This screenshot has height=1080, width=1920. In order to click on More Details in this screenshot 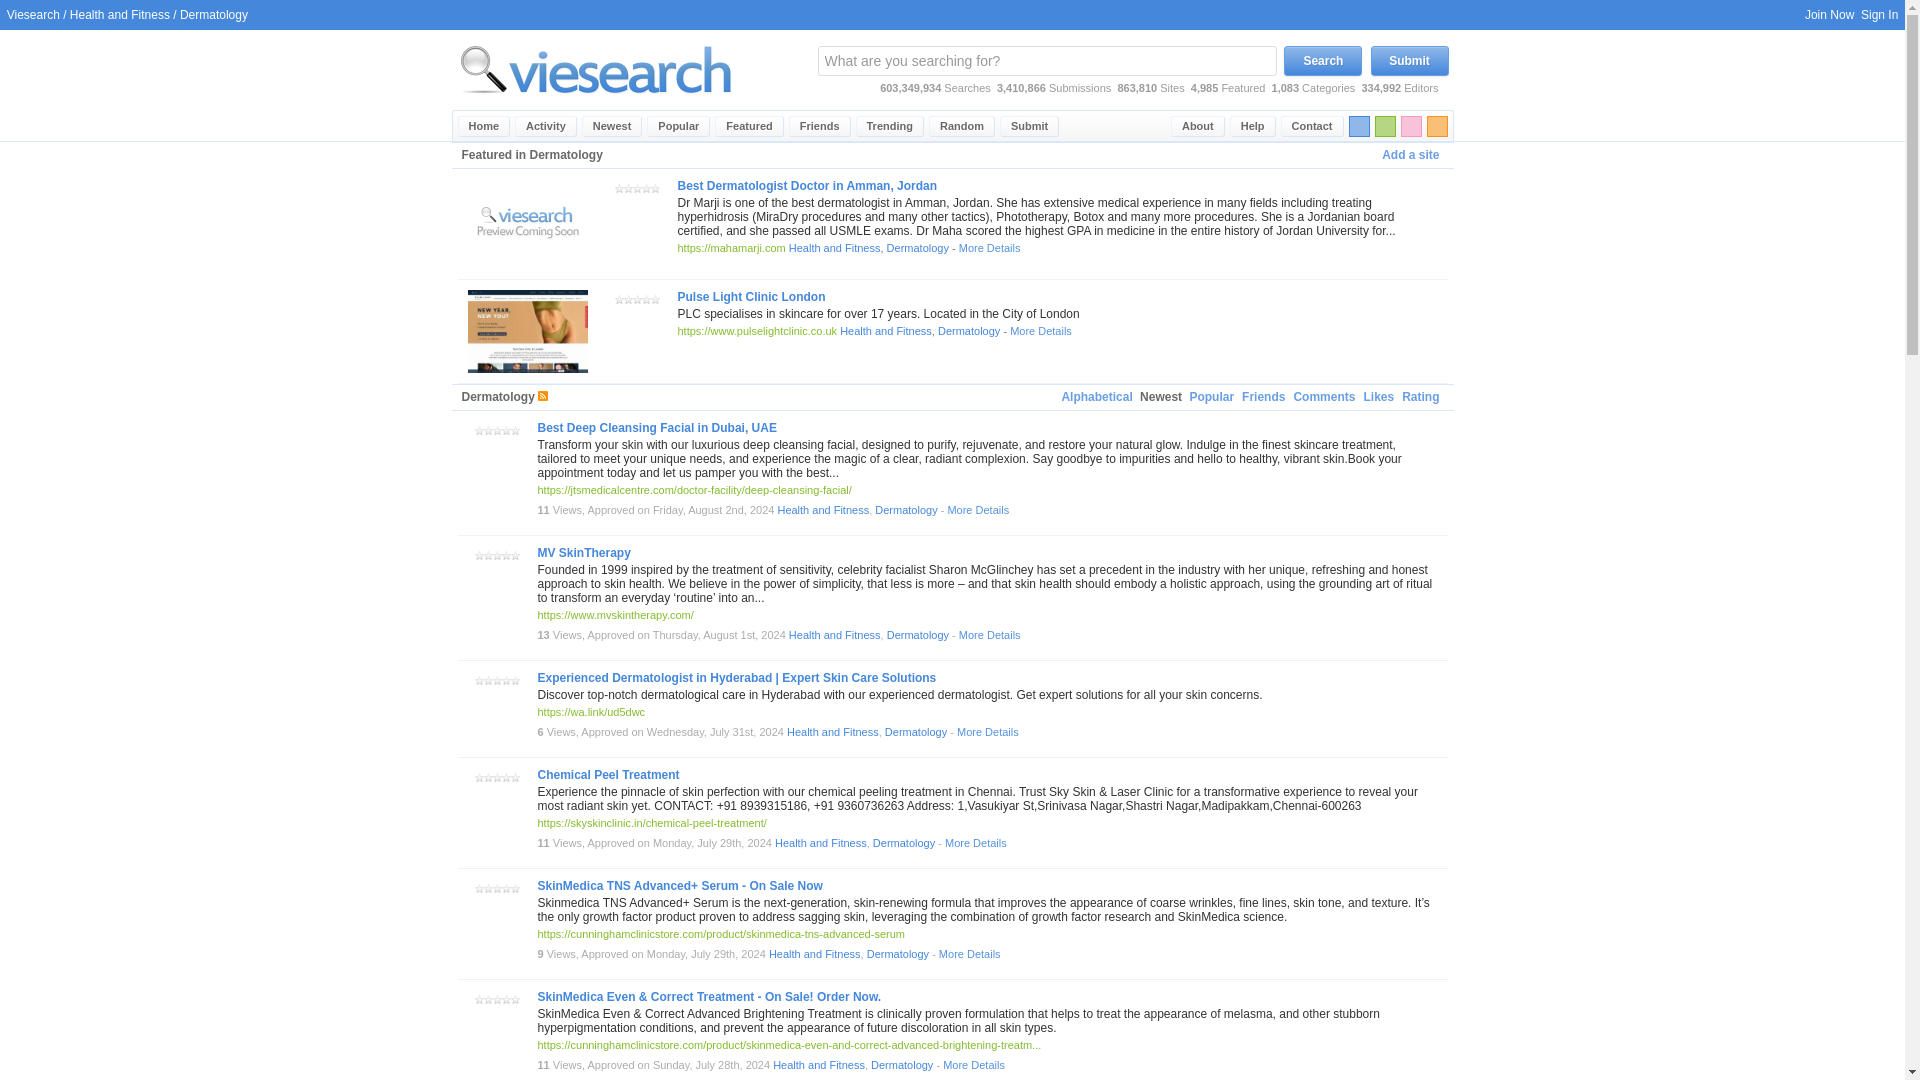, I will do `click(990, 247)`.